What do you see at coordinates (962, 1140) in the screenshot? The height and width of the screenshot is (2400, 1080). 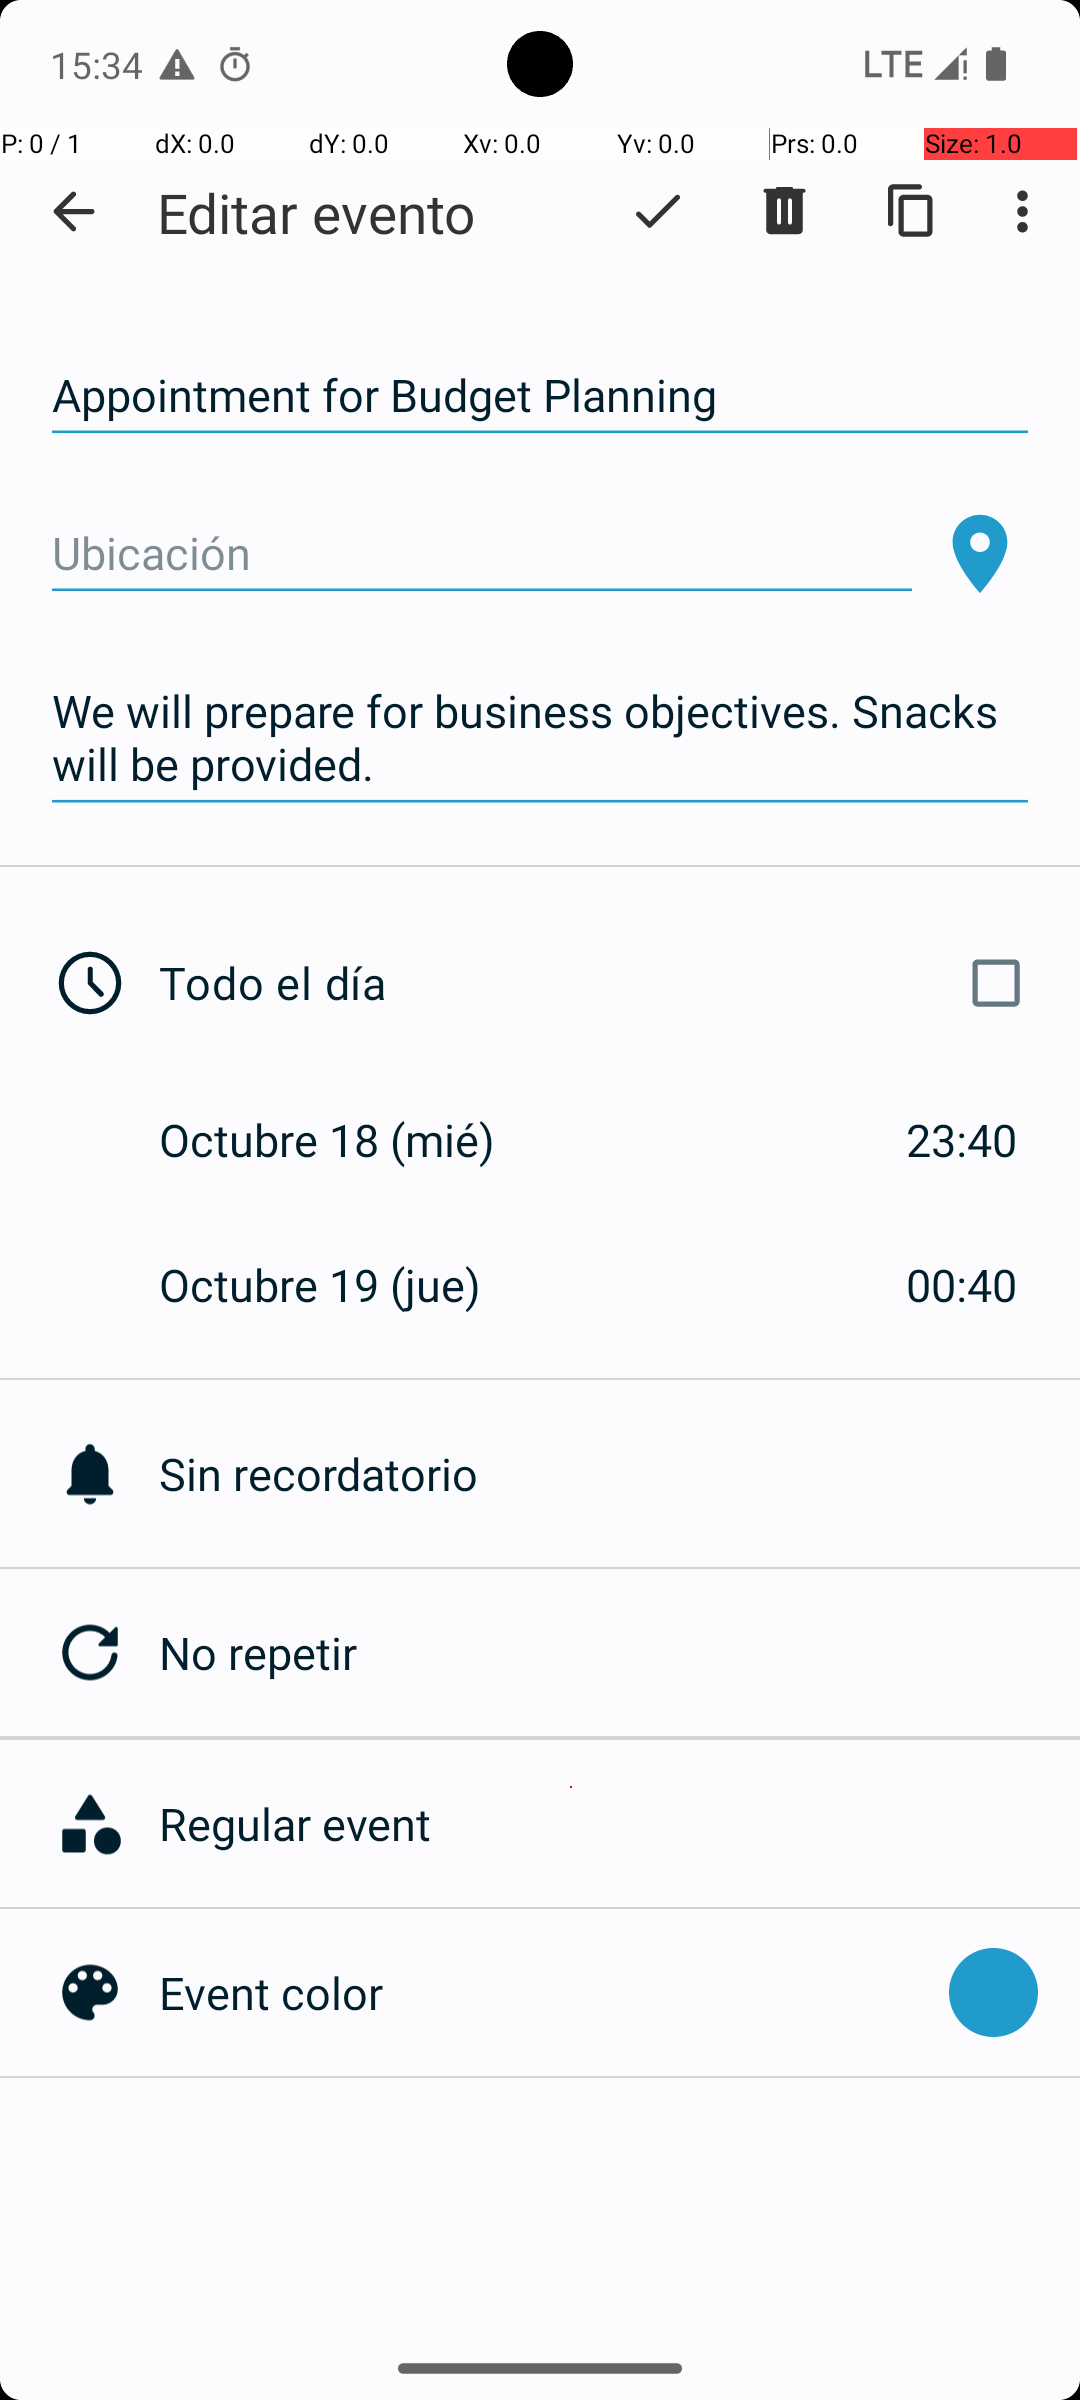 I see `23:40` at bounding box center [962, 1140].